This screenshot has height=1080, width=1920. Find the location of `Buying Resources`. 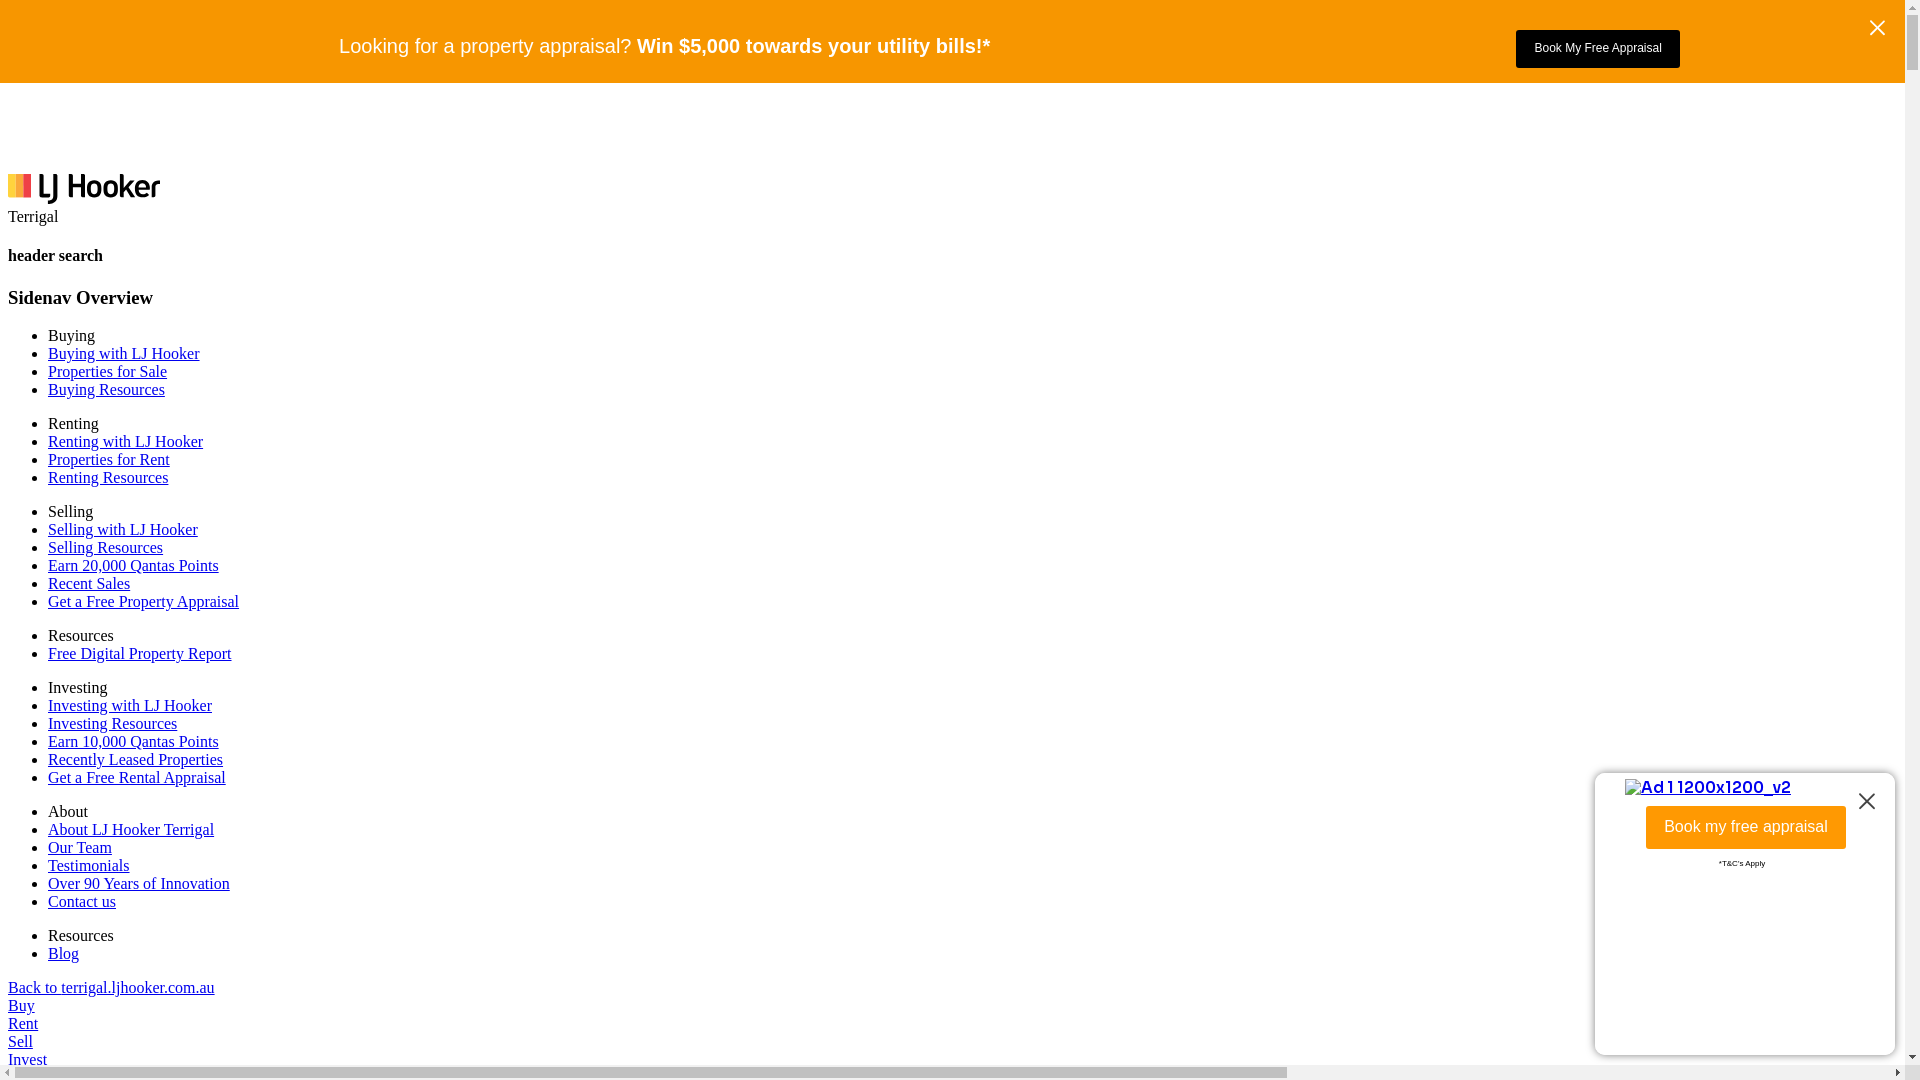

Buying Resources is located at coordinates (106, 390).